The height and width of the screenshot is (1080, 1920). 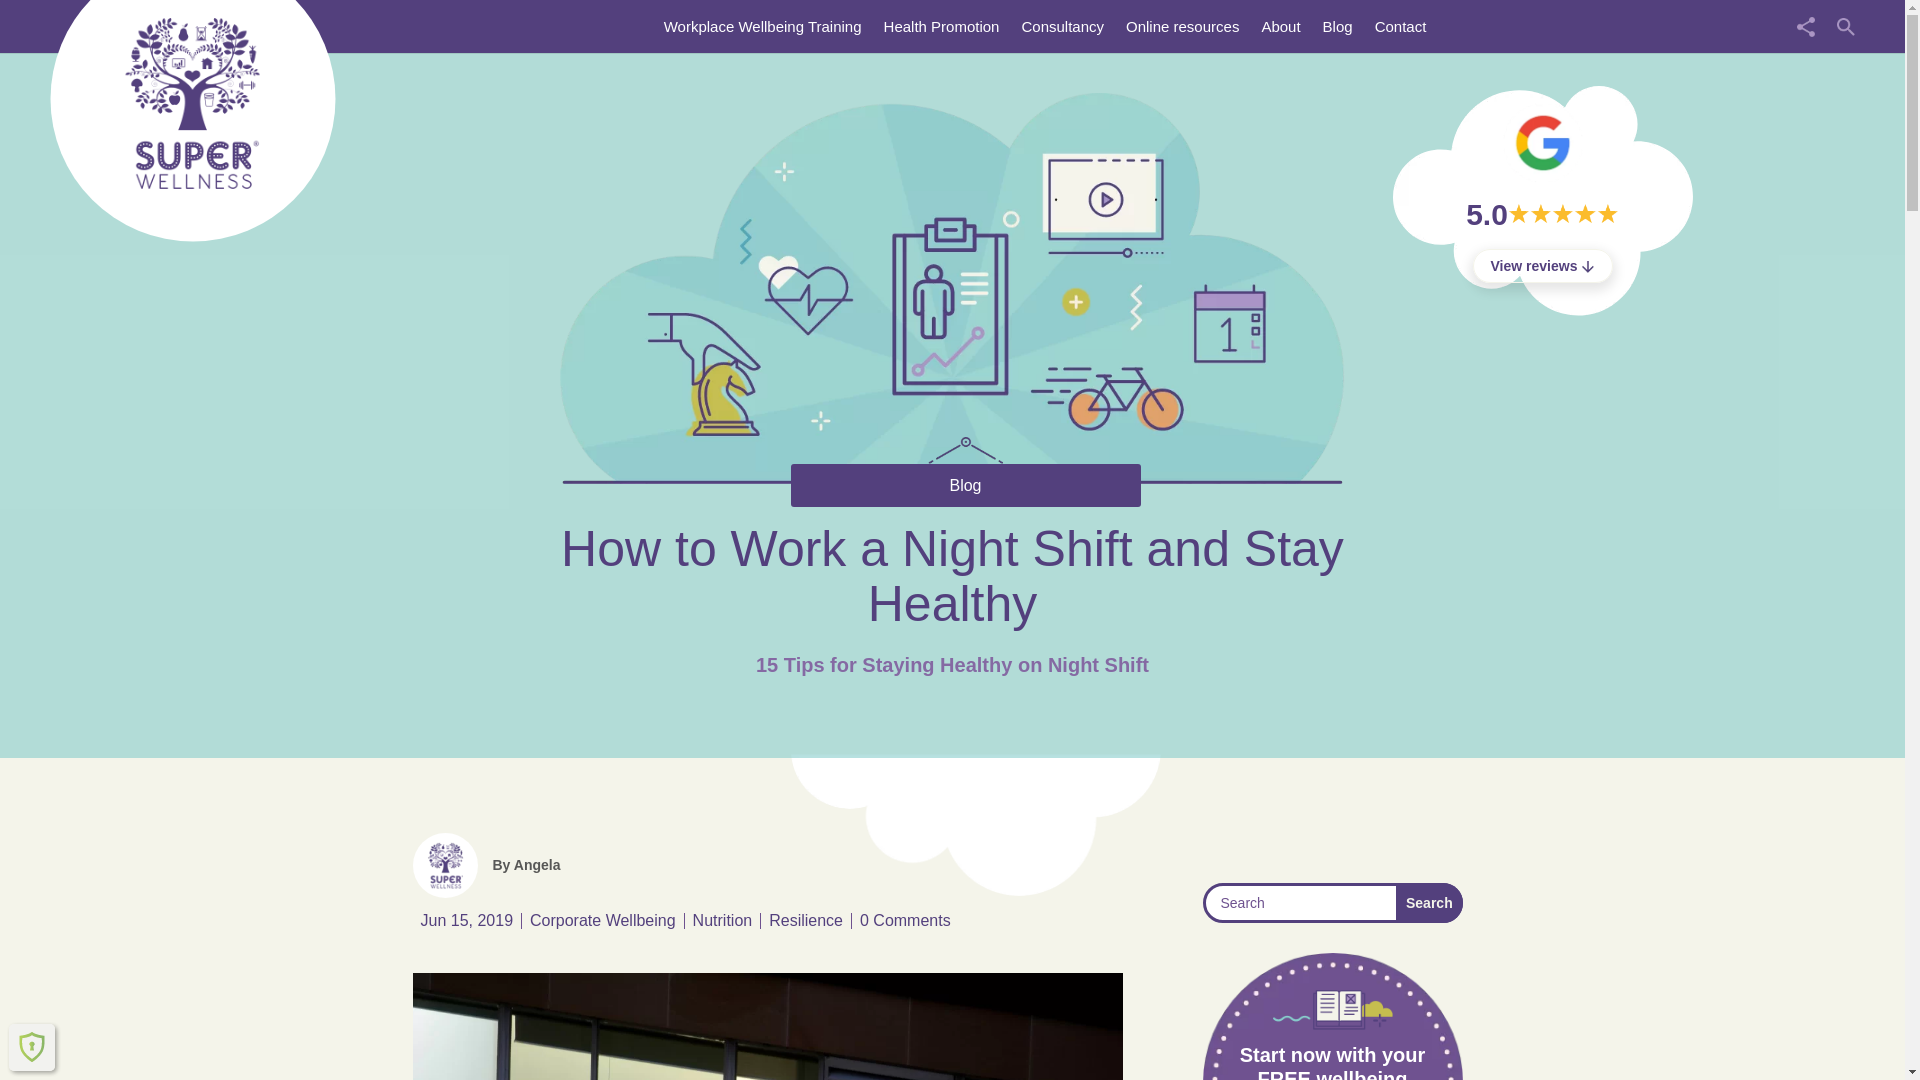 I want to click on Consultancy, so click(x=1062, y=26).